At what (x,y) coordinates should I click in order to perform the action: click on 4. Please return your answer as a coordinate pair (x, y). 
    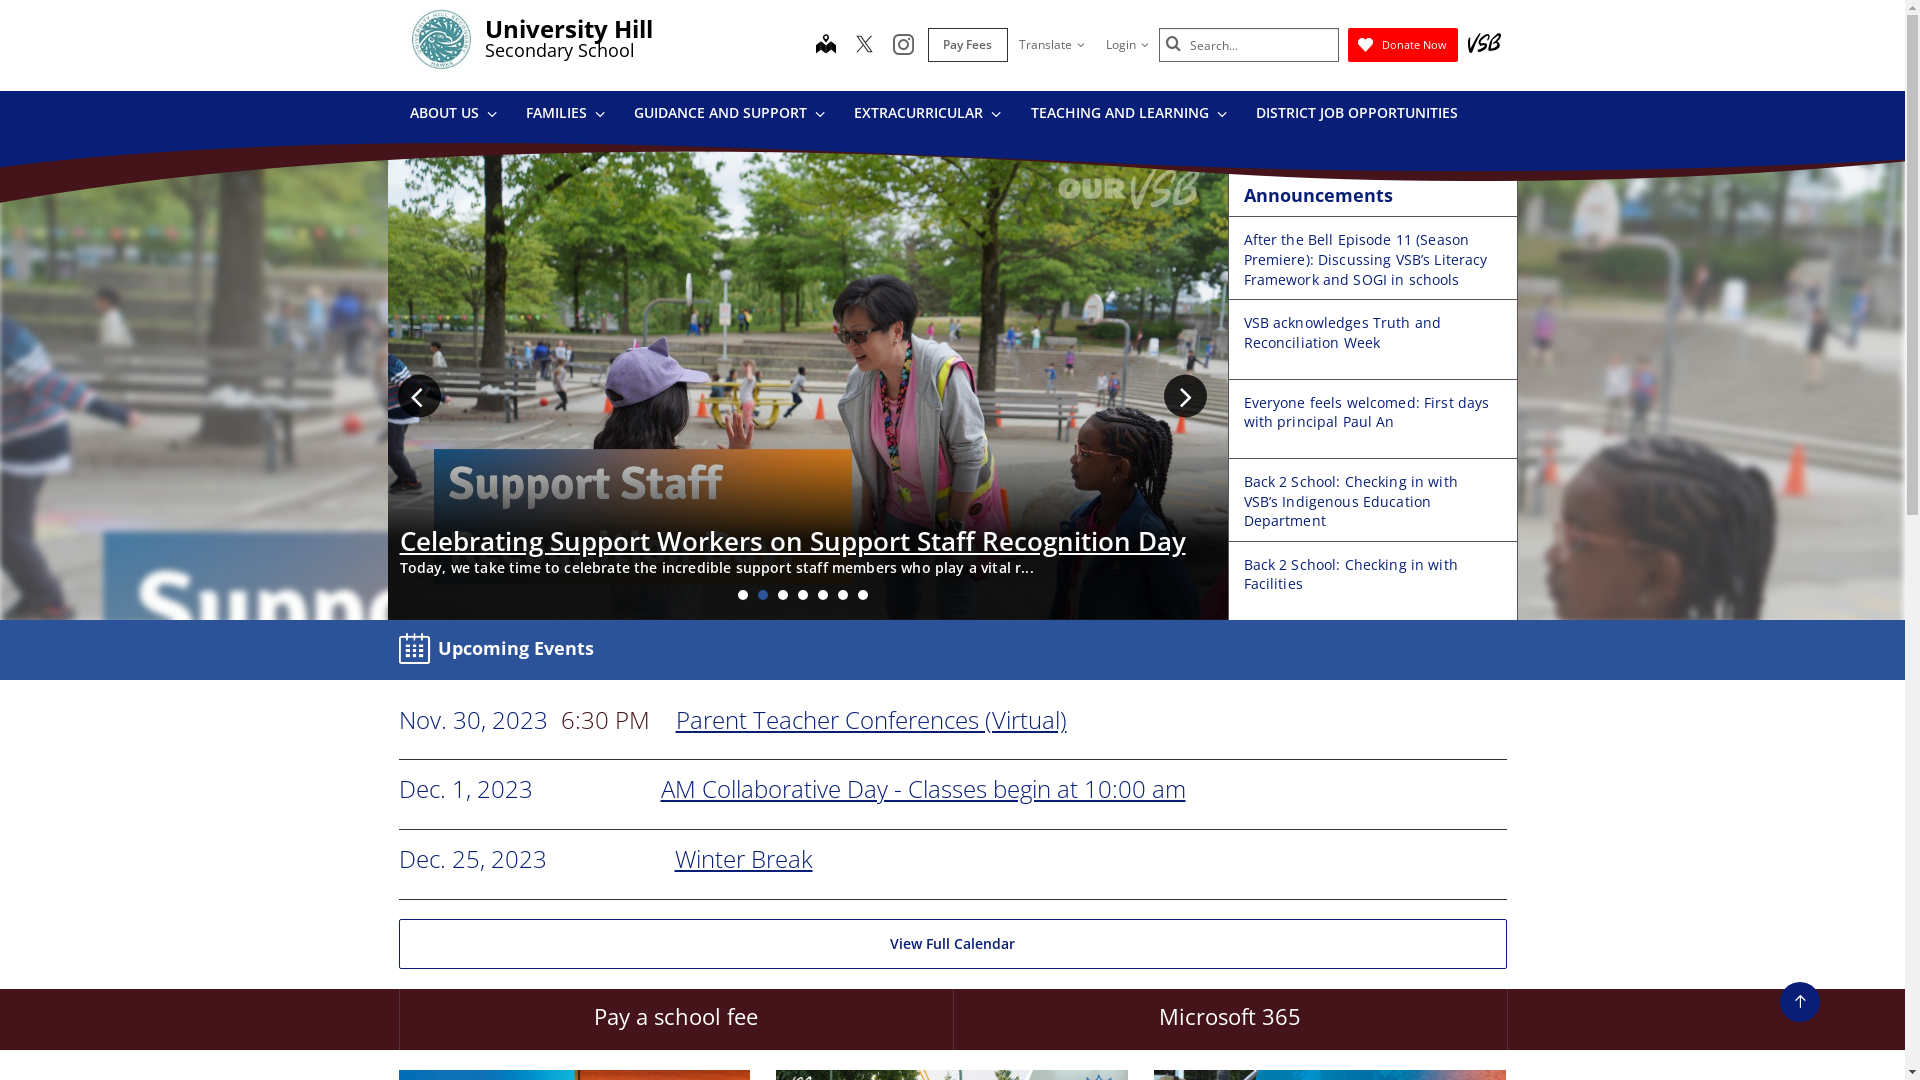
    Looking at the image, I should click on (803, 595).